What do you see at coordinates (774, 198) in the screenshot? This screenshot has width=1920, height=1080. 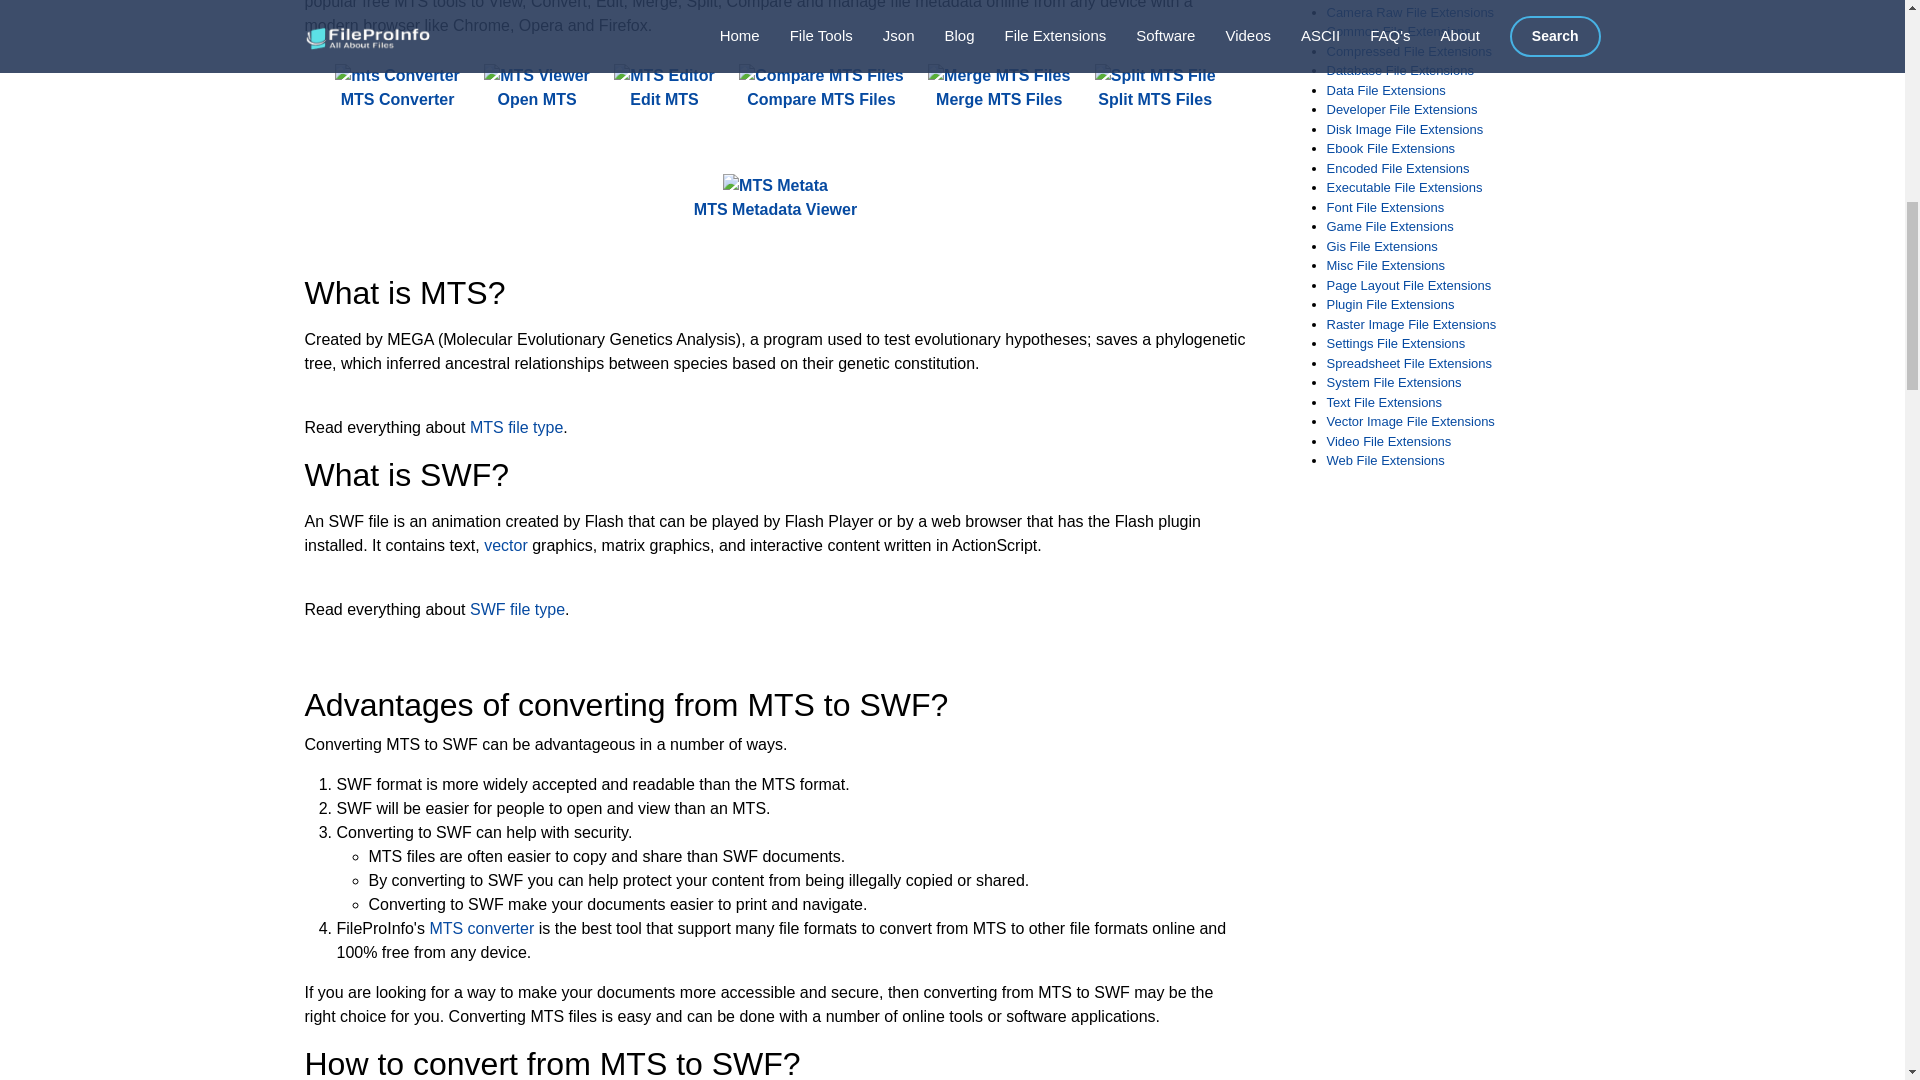 I see `MTS Metadata Viewer` at bounding box center [774, 198].